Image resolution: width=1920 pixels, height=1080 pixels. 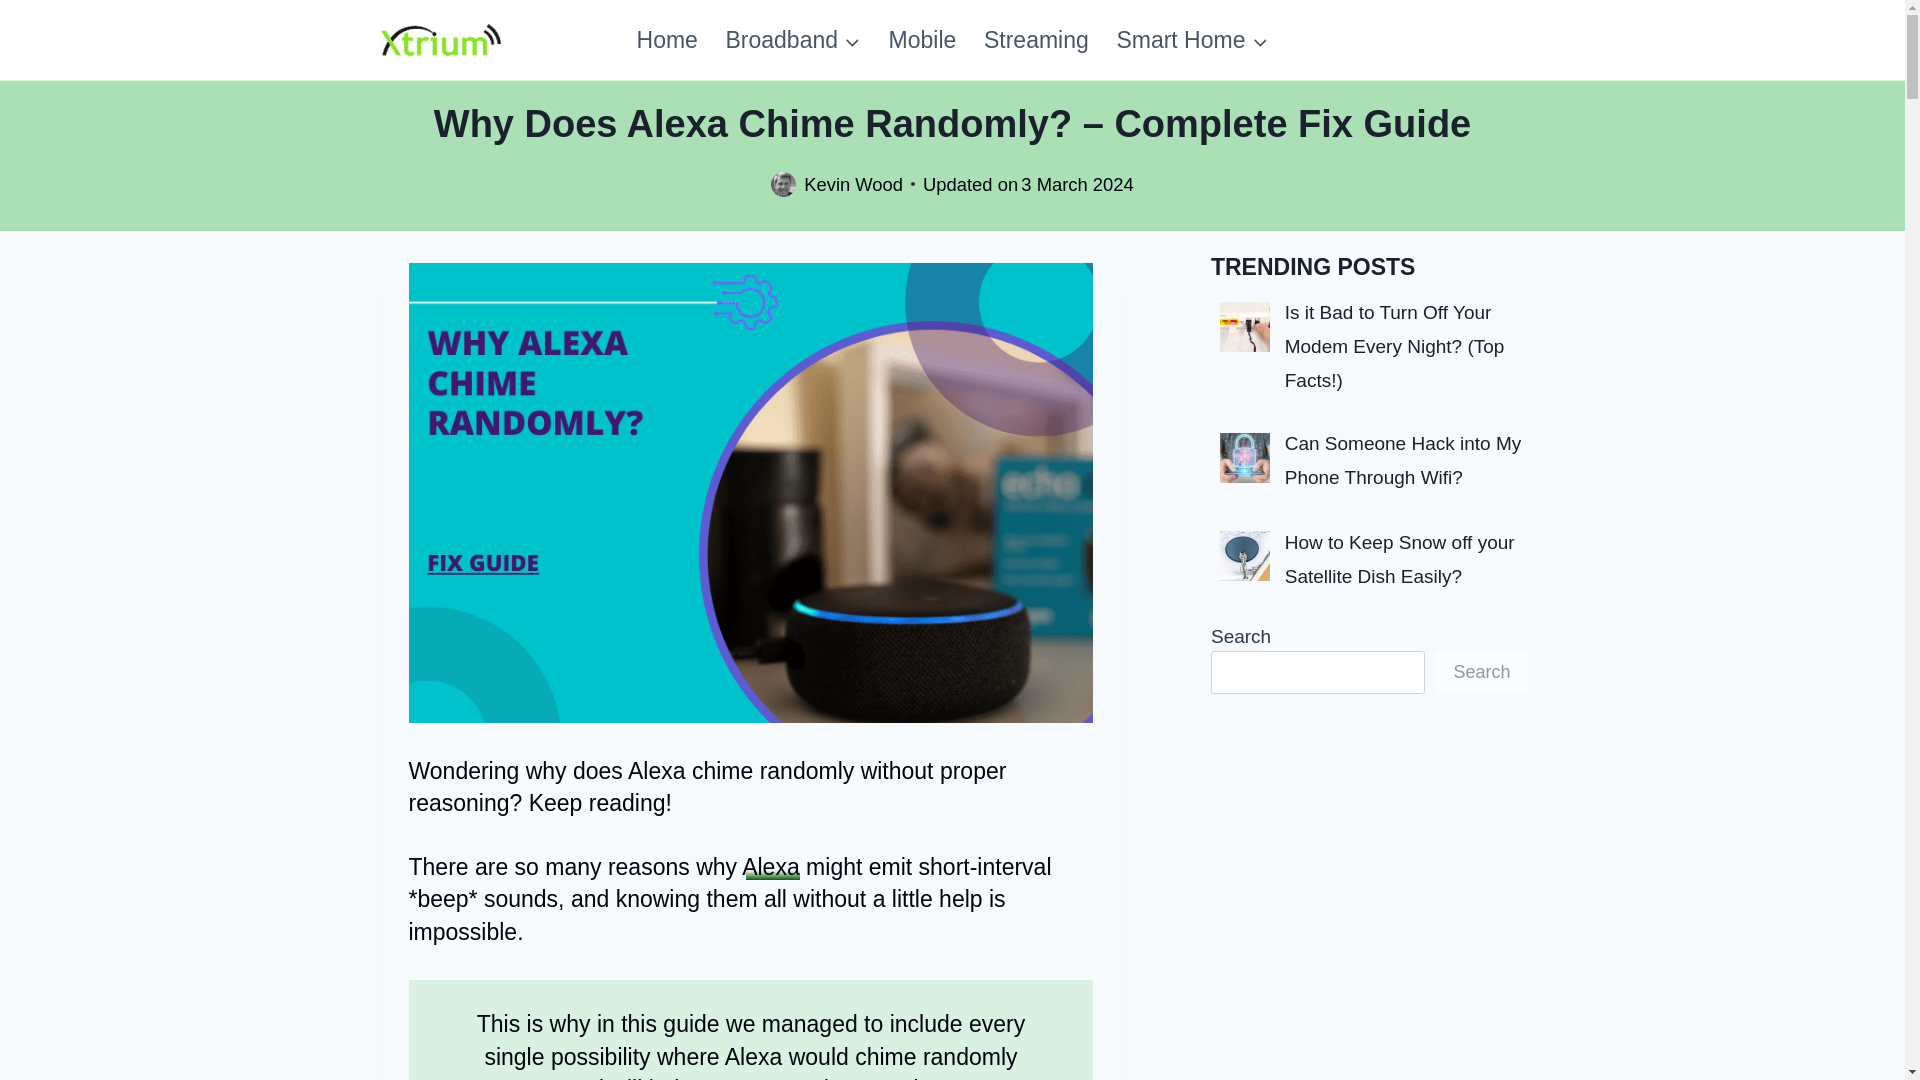 I want to click on Alexa, so click(x=770, y=867).